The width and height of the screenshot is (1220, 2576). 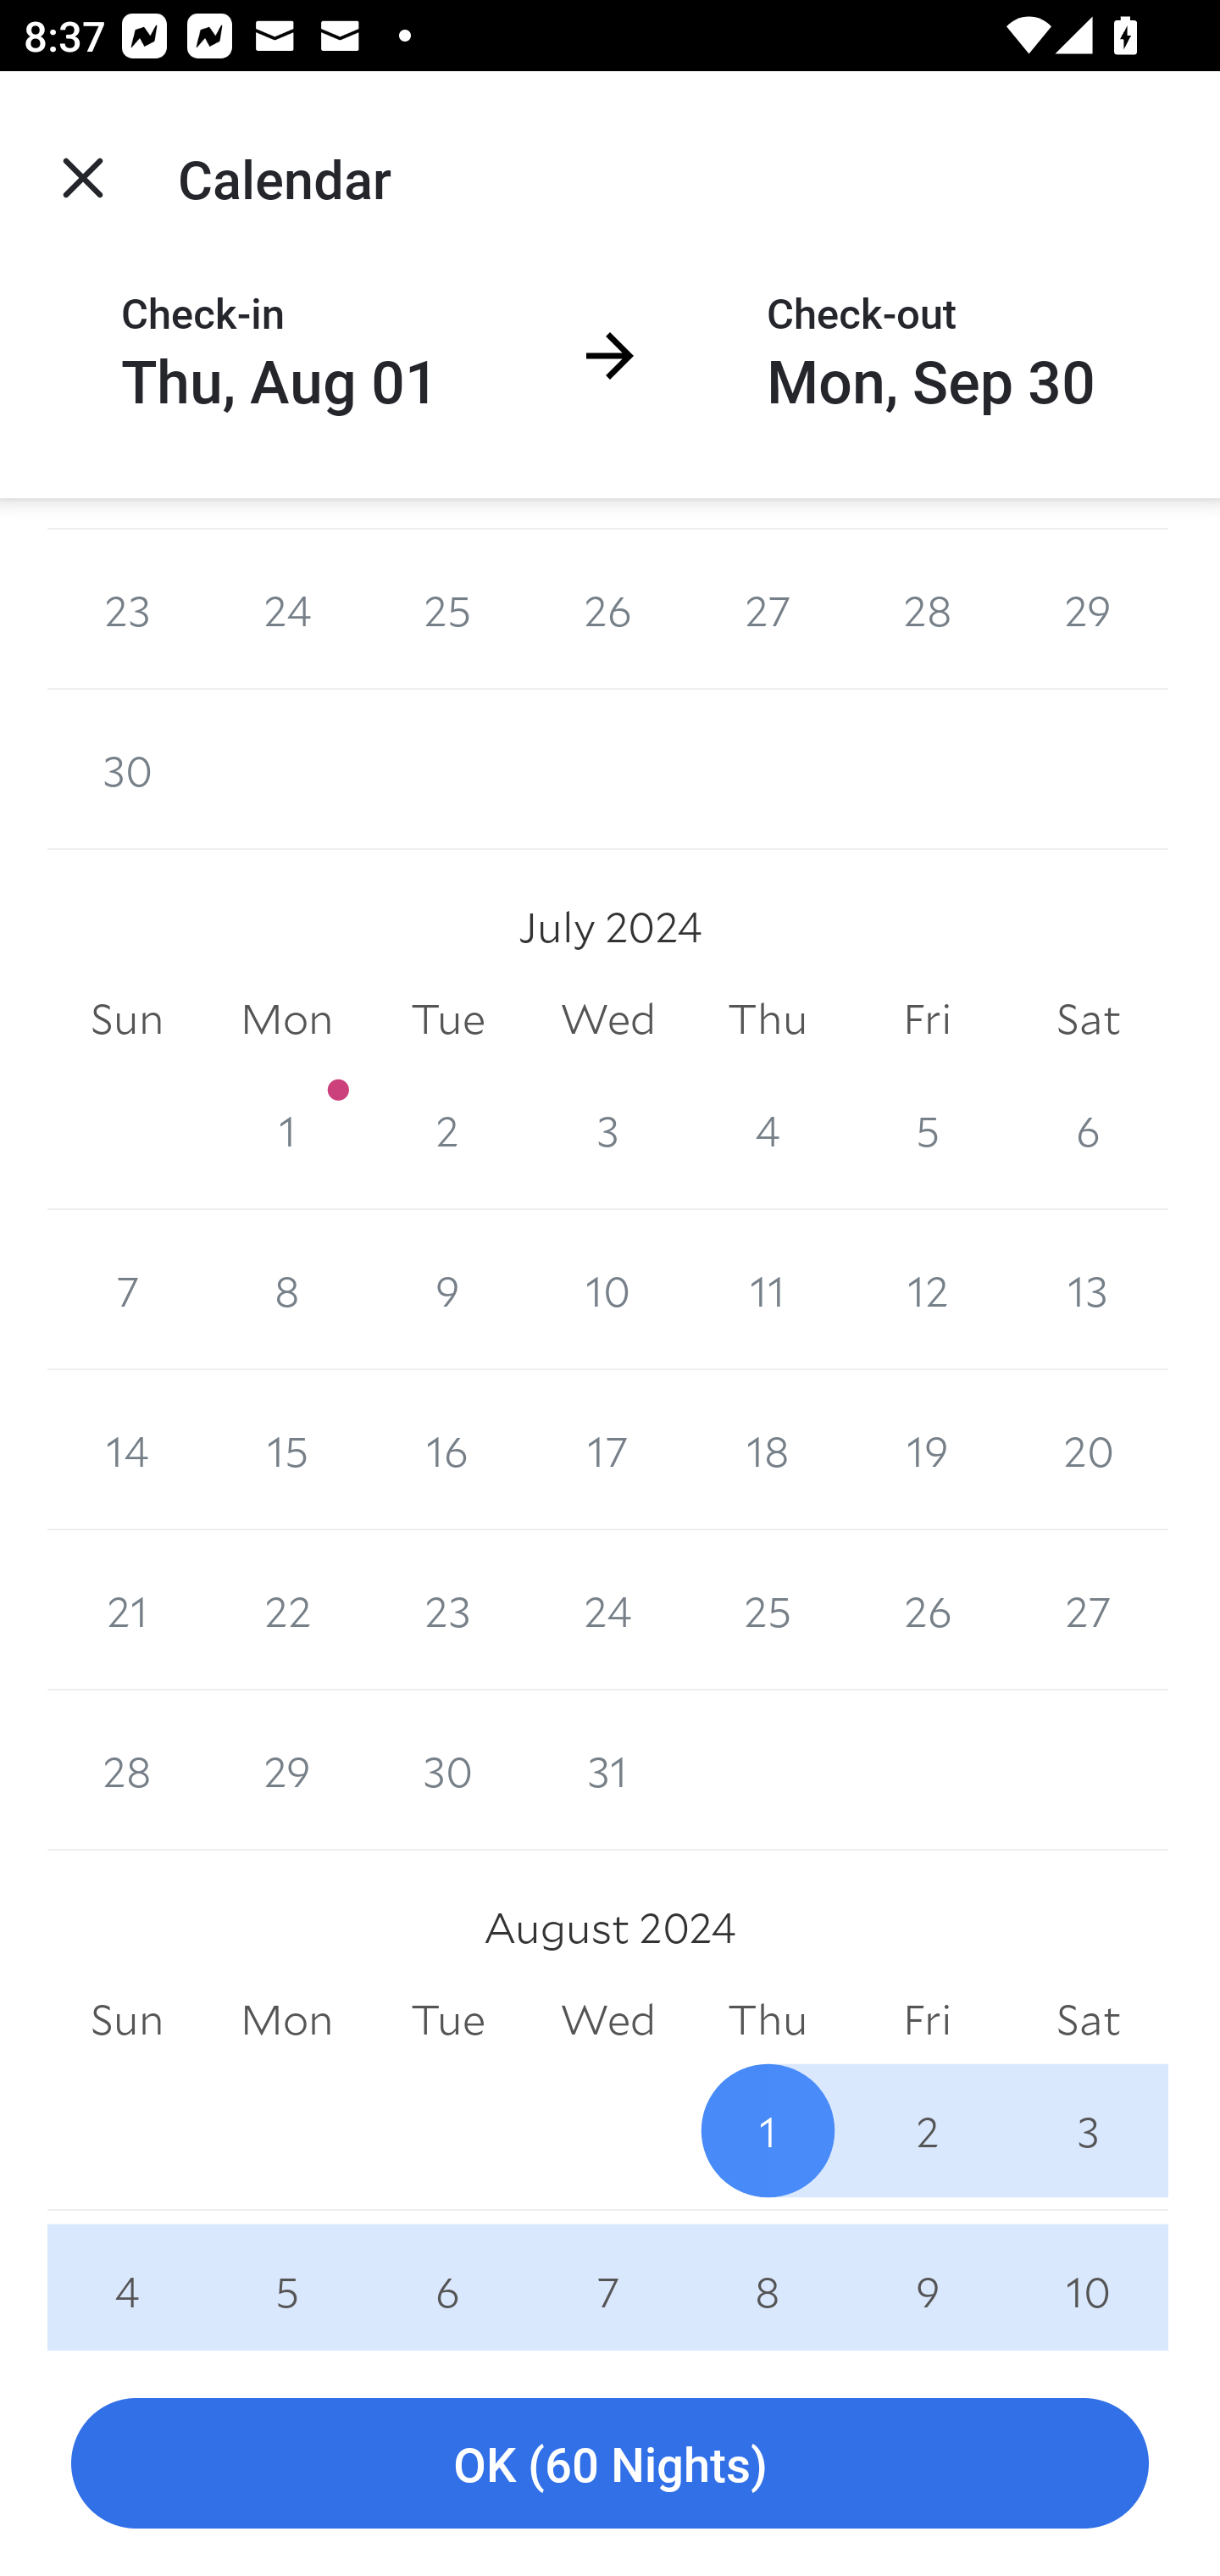 I want to click on 10 10 July 2024, so click(x=608, y=1290).